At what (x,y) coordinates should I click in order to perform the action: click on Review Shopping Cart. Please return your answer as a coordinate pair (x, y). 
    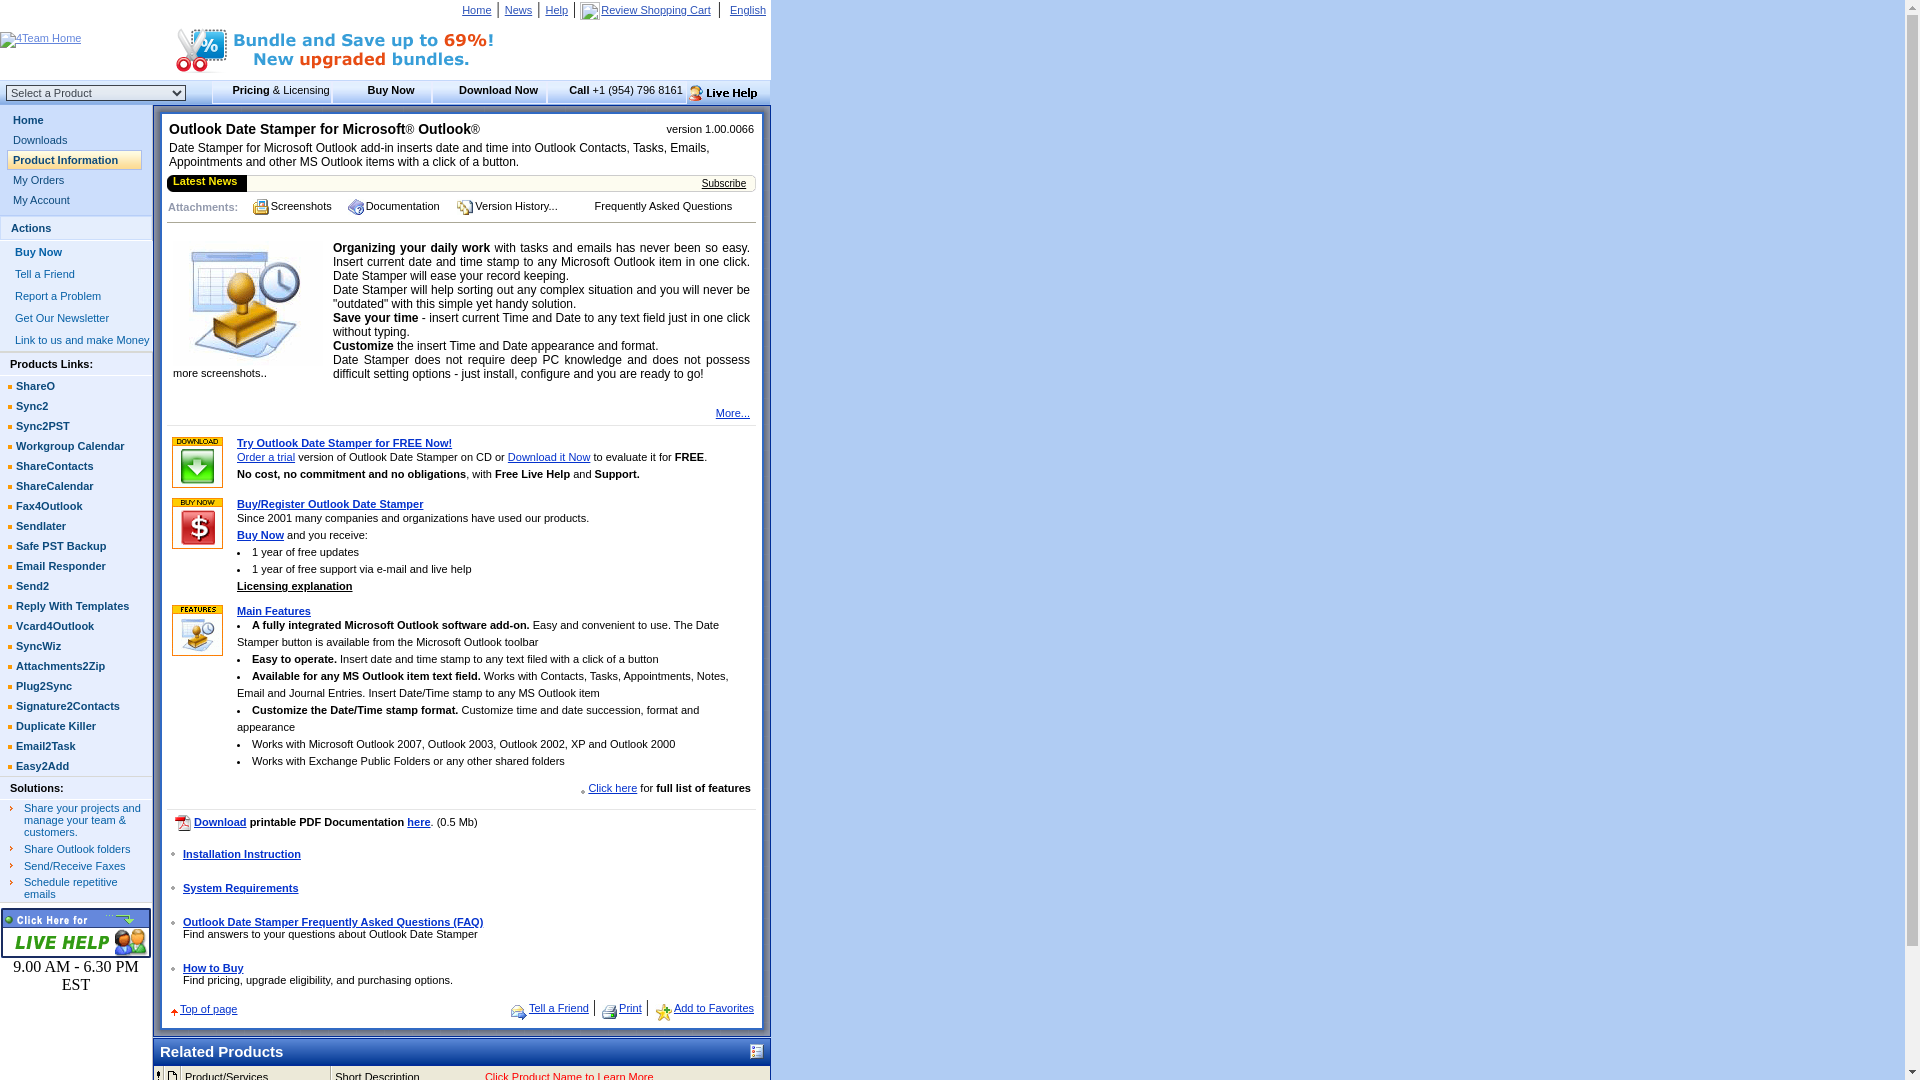
    Looking at the image, I should click on (590, 10).